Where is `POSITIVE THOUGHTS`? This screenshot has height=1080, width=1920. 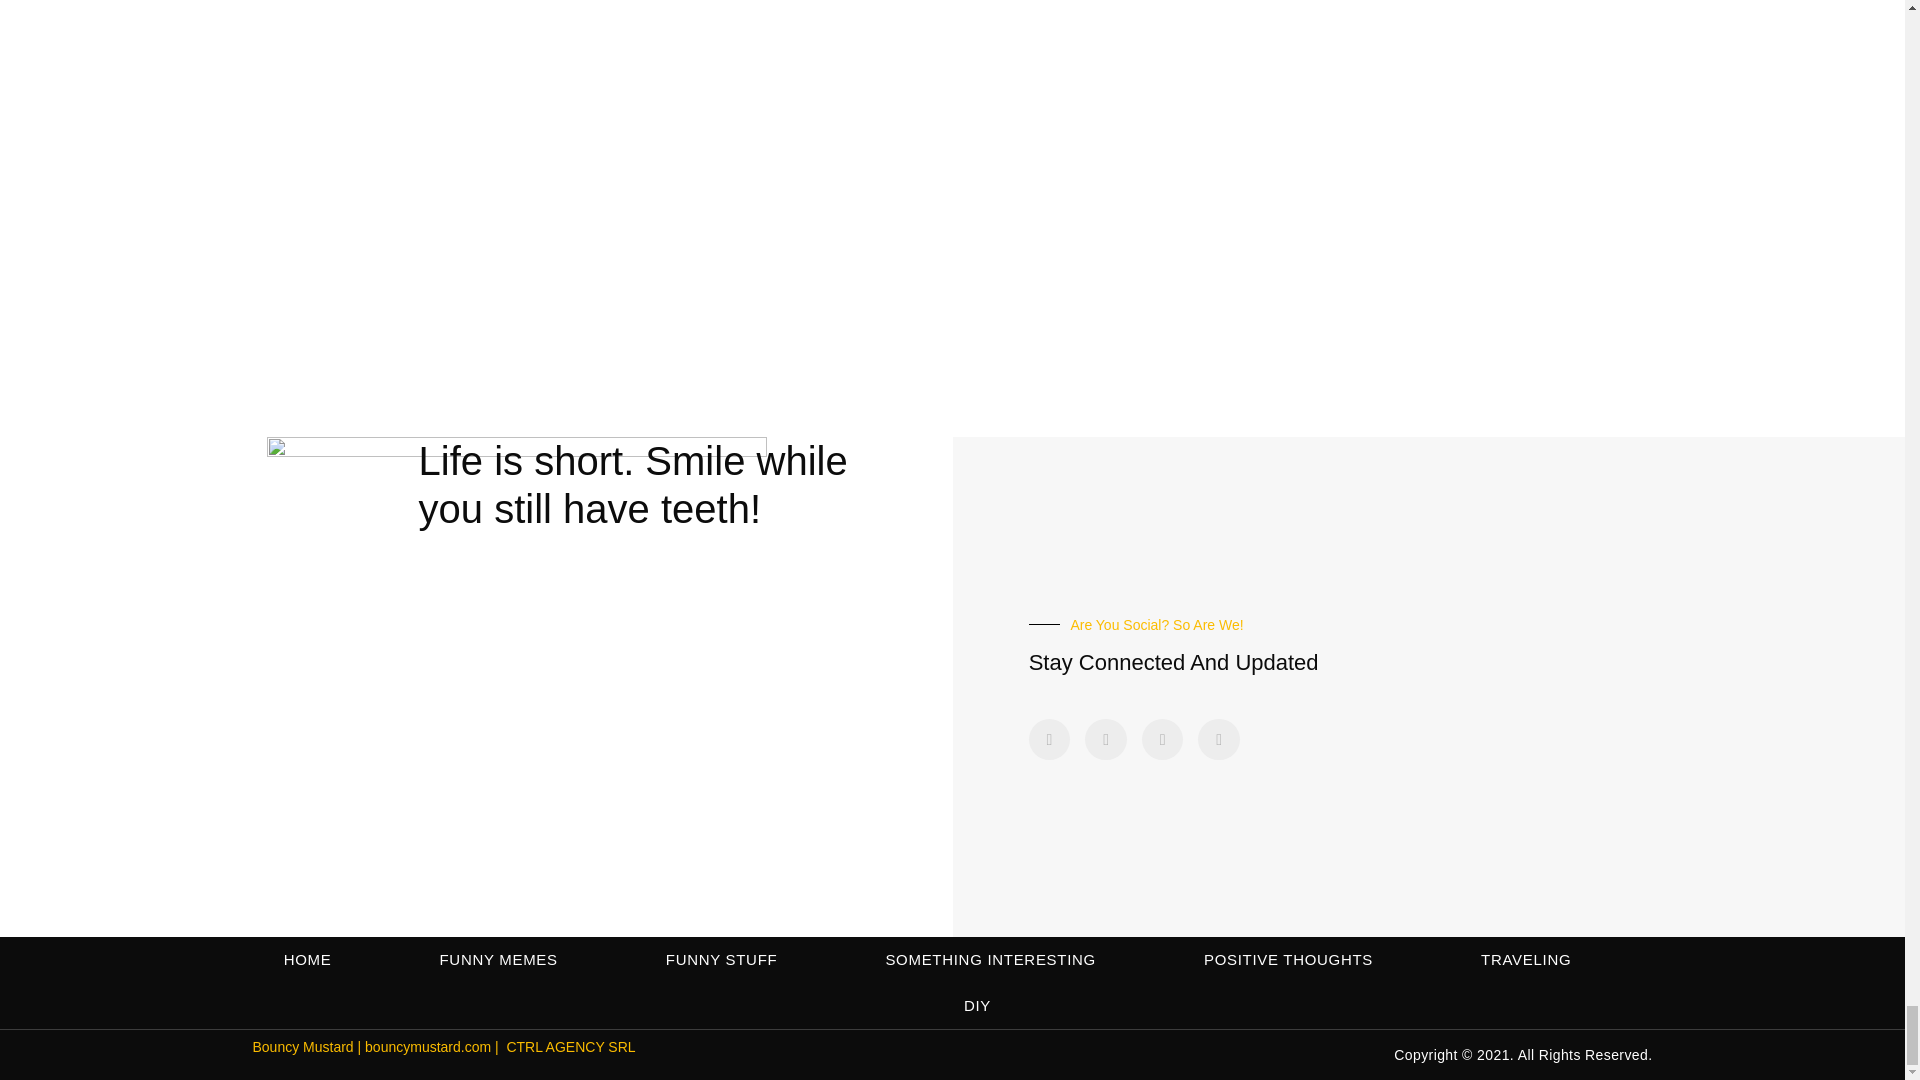
POSITIVE THOUGHTS is located at coordinates (1288, 960).